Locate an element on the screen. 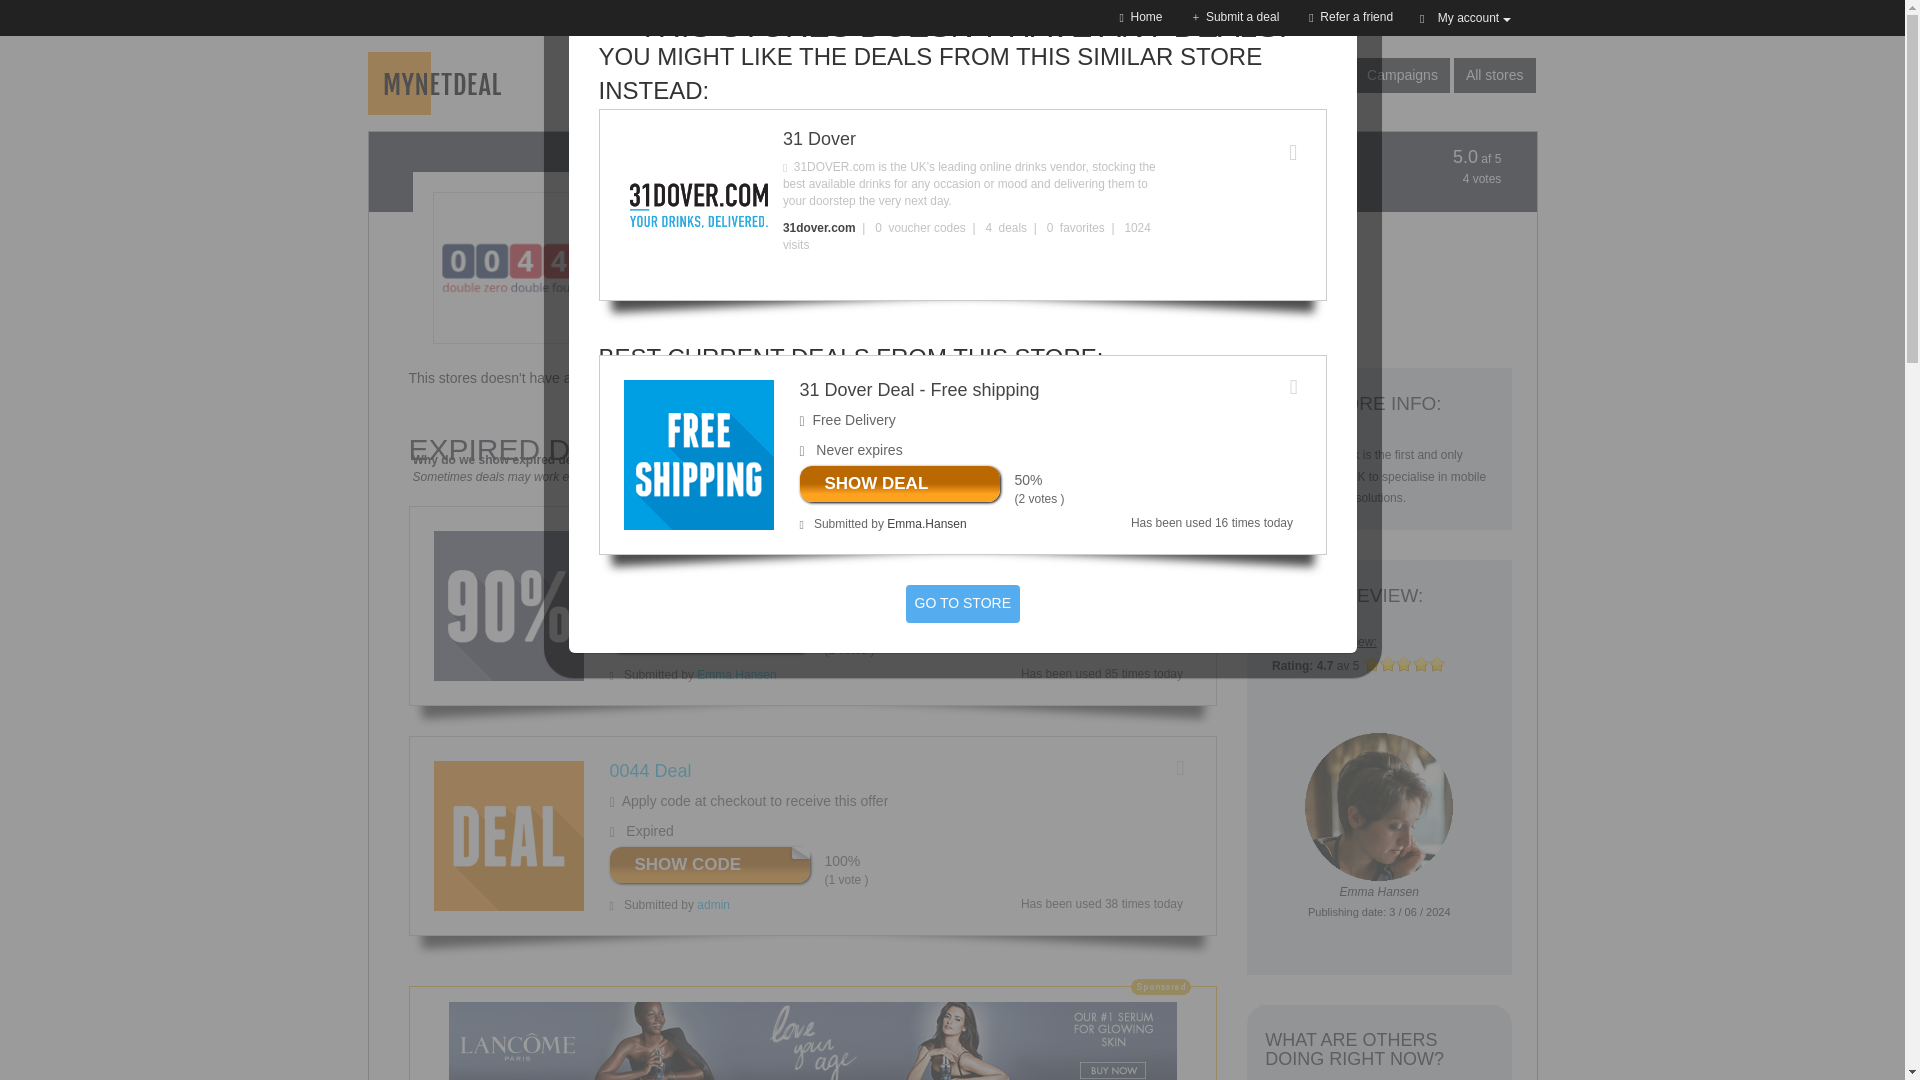 This screenshot has width=1920, height=1080. Lancome is located at coordinates (812, 1041).